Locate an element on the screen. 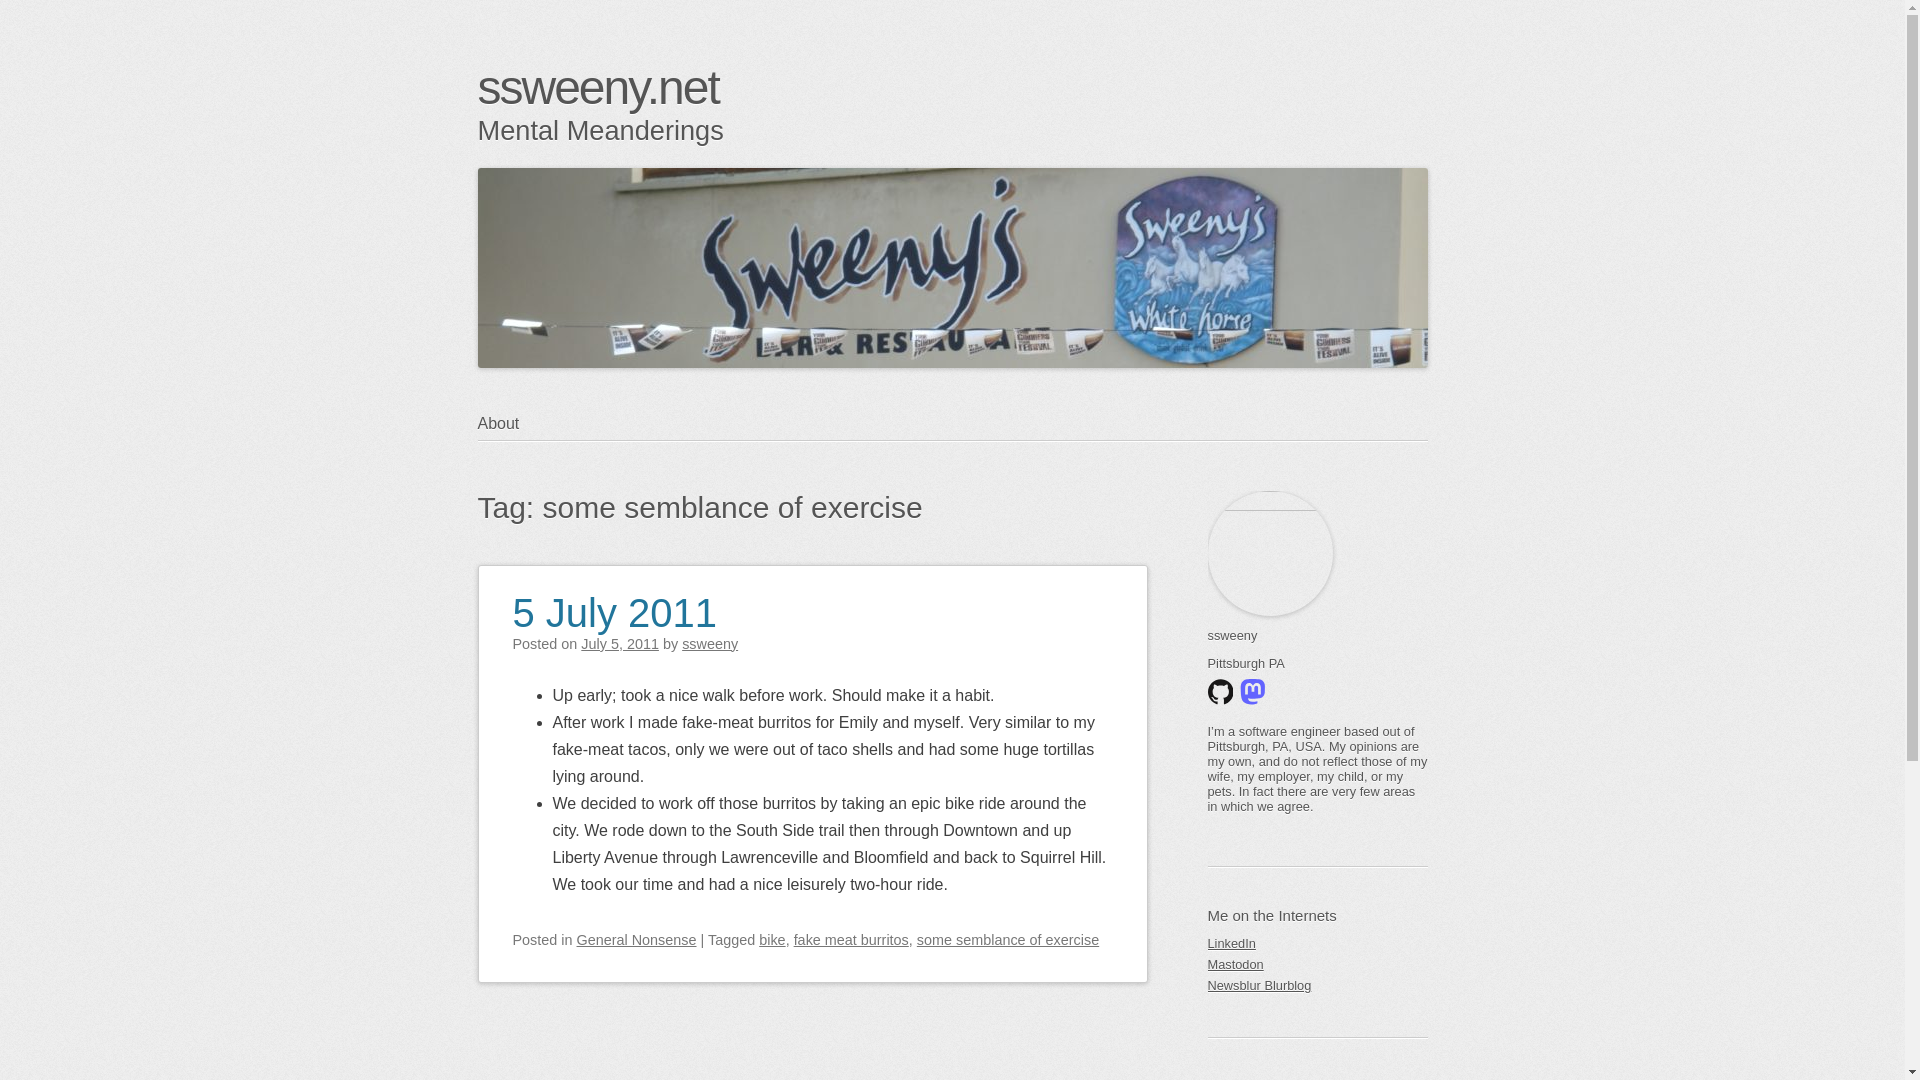 The height and width of the screenshot is (1080, 1920). Mastodon is located at coordinates (1318, 964).